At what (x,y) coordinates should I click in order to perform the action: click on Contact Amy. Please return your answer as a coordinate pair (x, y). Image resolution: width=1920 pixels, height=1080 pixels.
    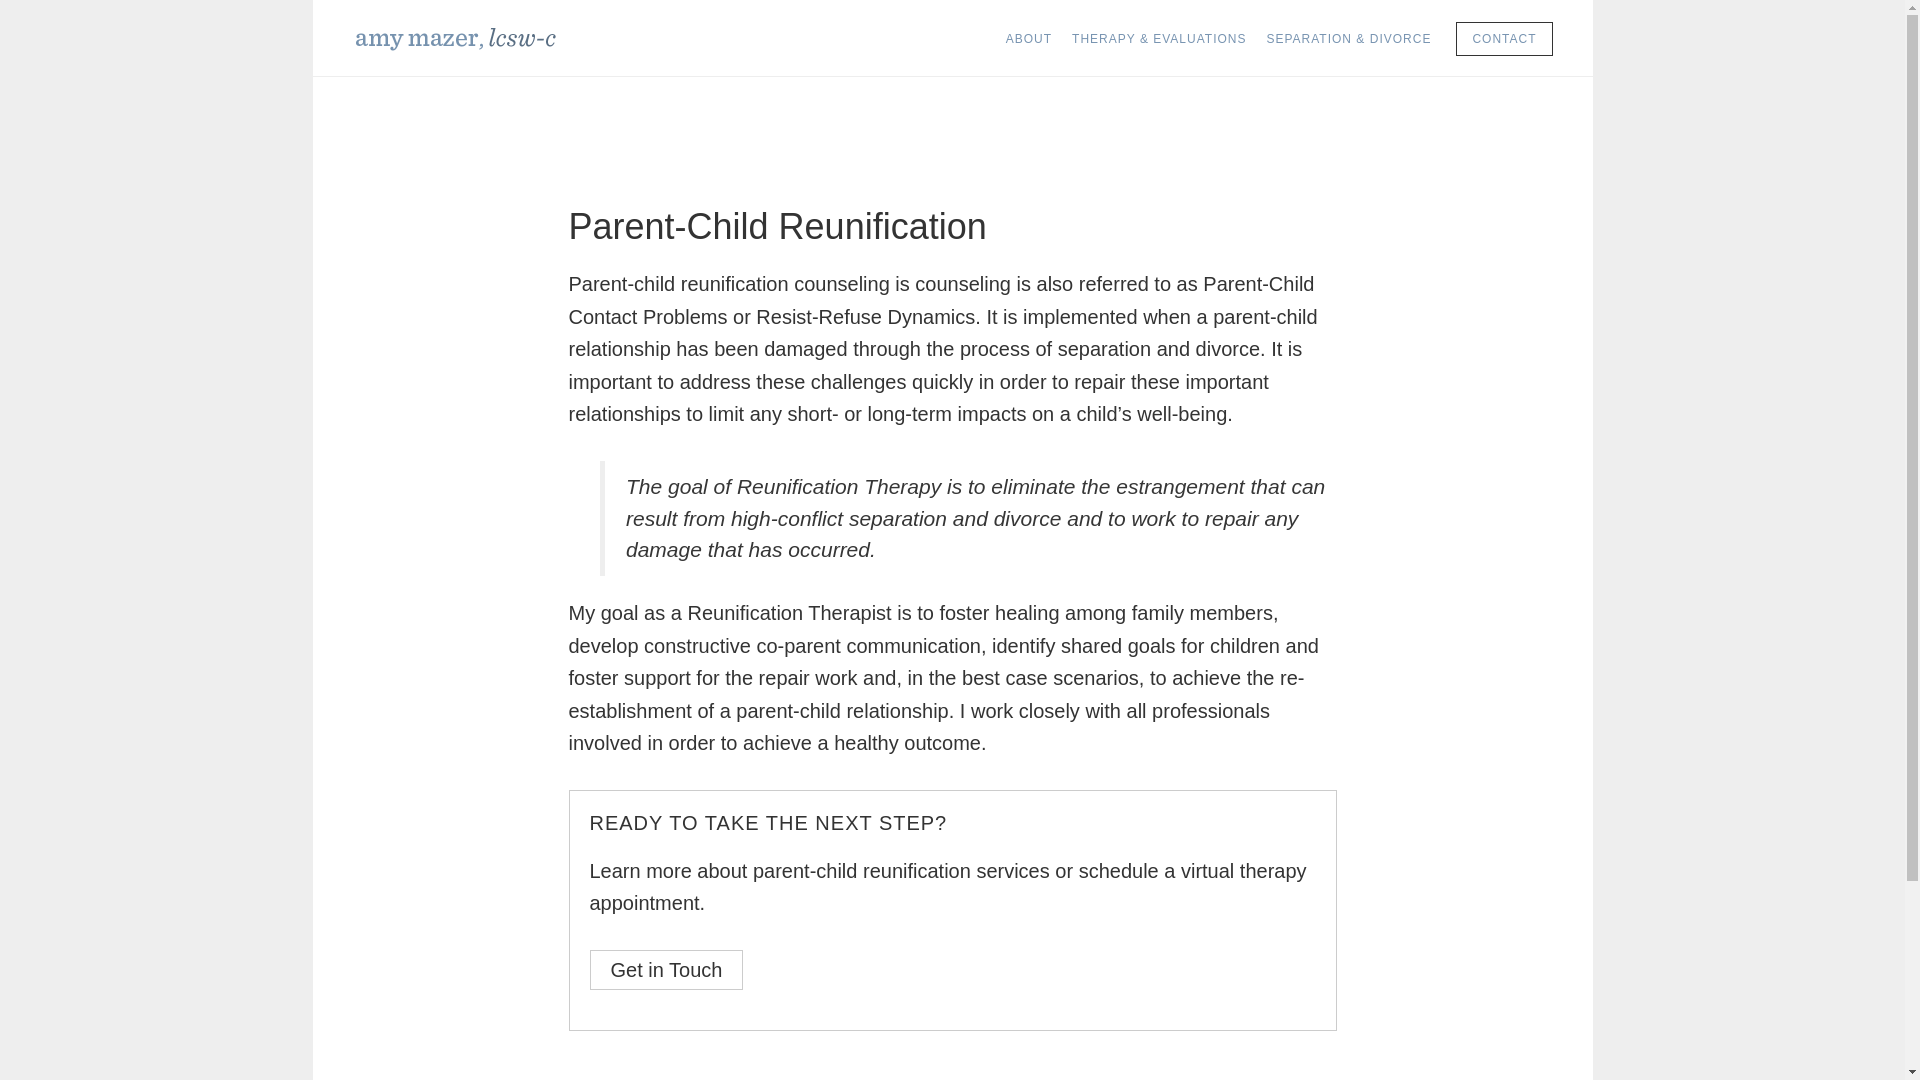
    Looking at the image, I should click on (666, 970).